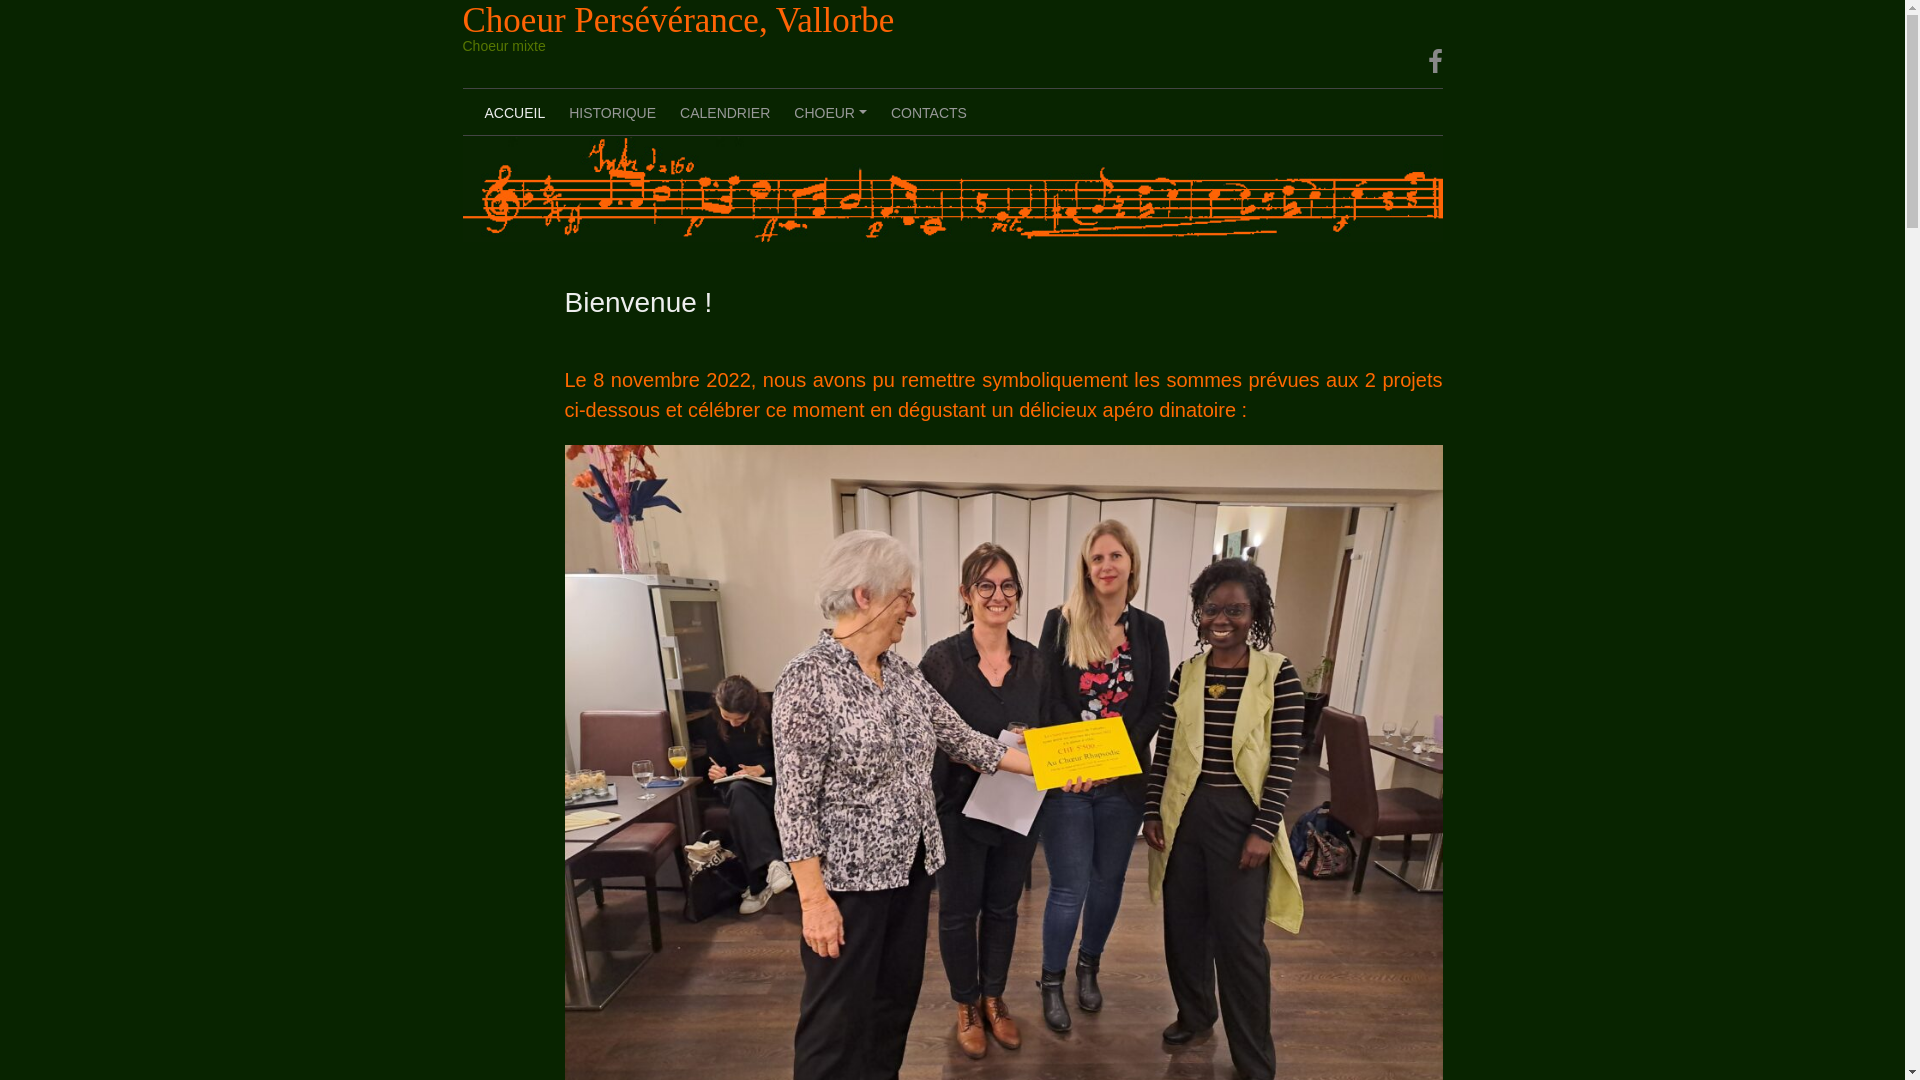  Describe the element at coordinates (830, 112) in the screenshot. I see `+
CHOEUR` at that location.